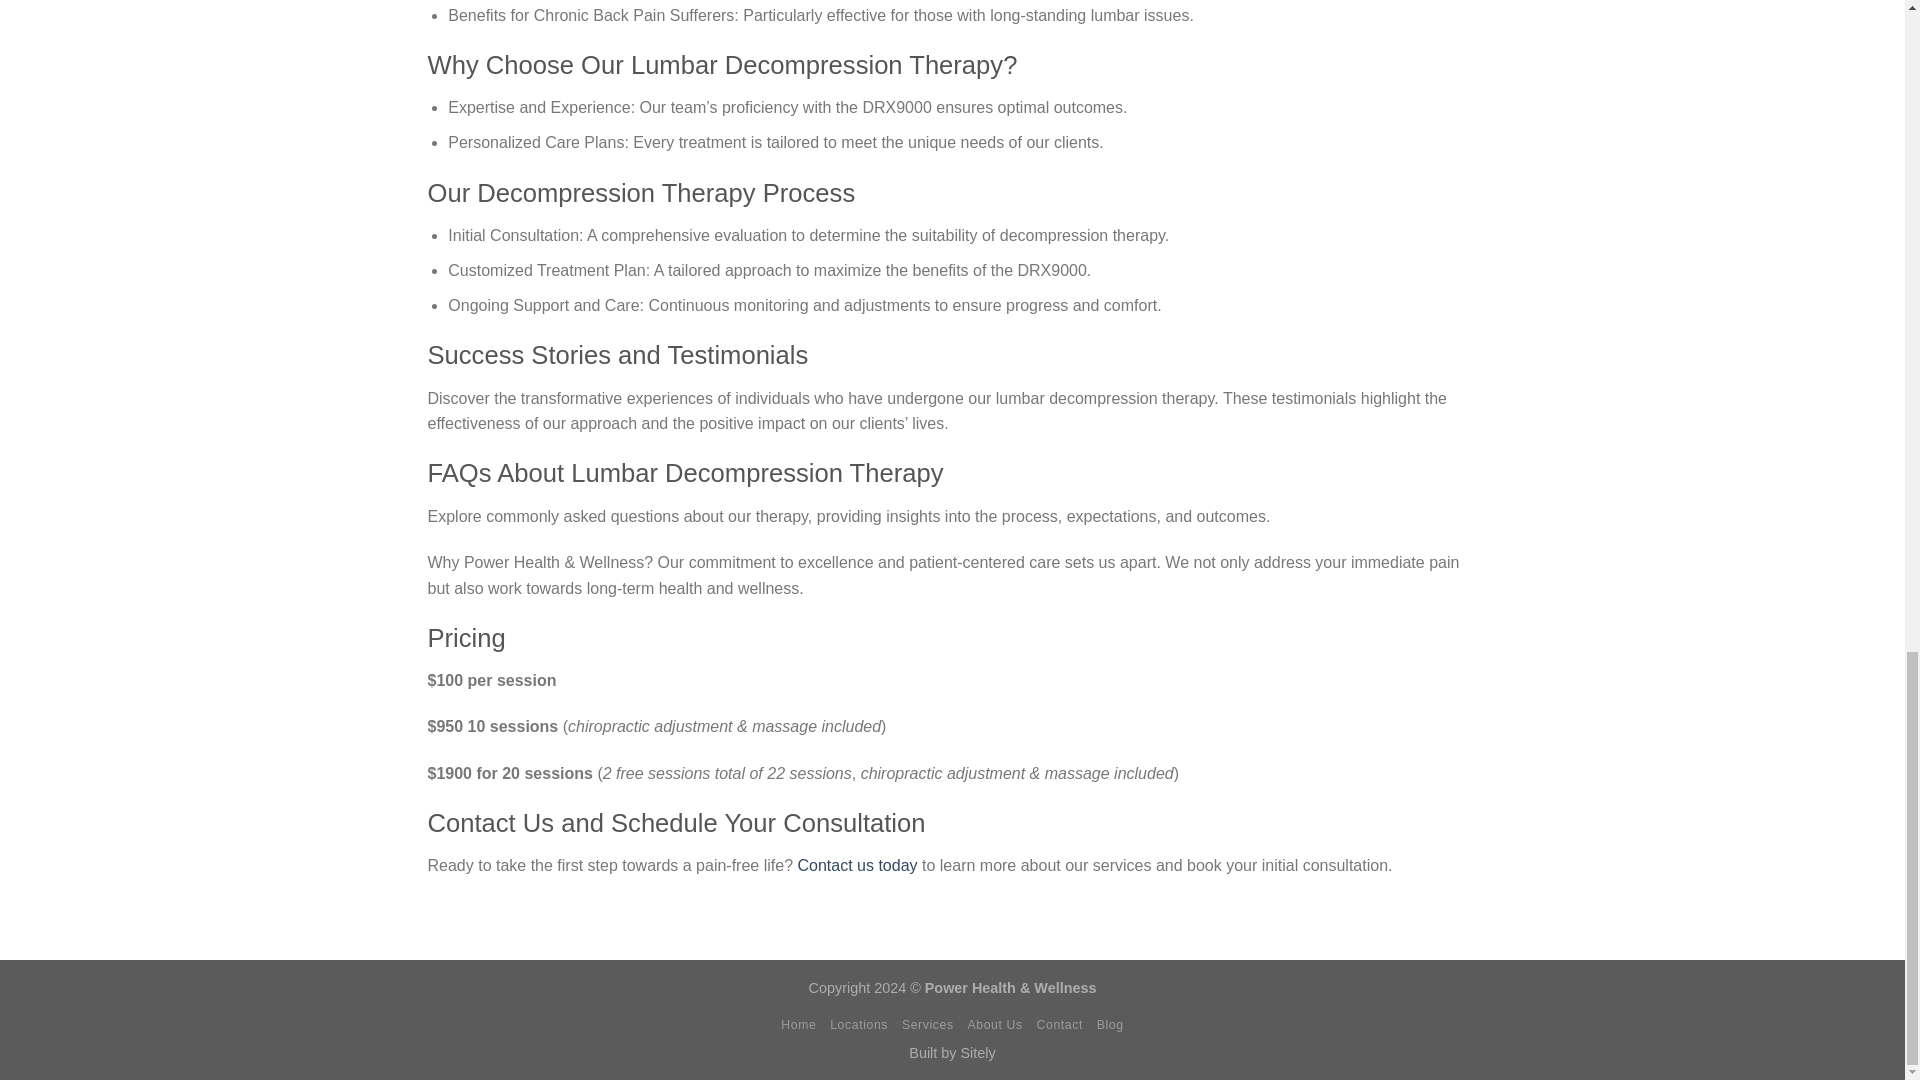 Image resolution: width=1920 pixels, height=1080 pixels. Describe the element at coordinates (854, 865) in the screenshot. I see `Contact us today` at that location.